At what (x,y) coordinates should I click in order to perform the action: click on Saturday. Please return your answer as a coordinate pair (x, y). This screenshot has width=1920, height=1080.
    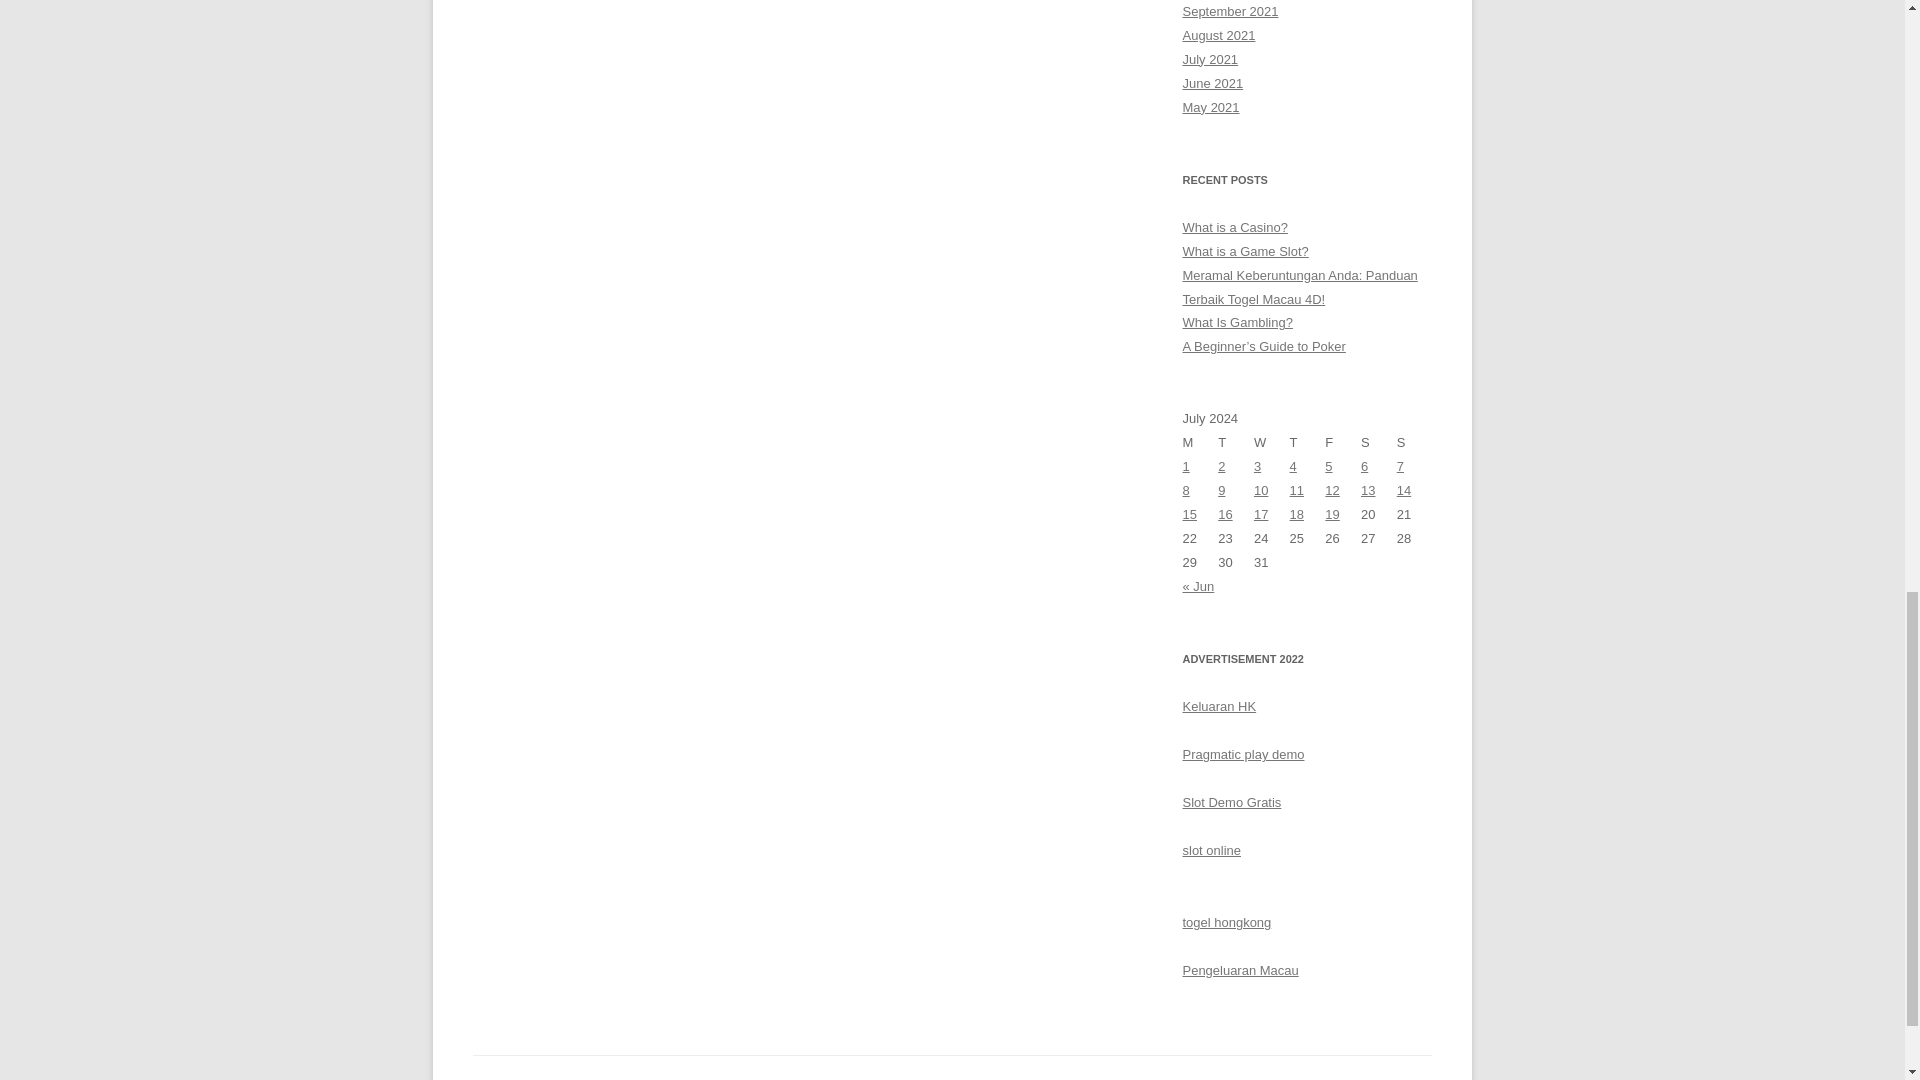
    Looking at the image, I should click on (1379, 442).